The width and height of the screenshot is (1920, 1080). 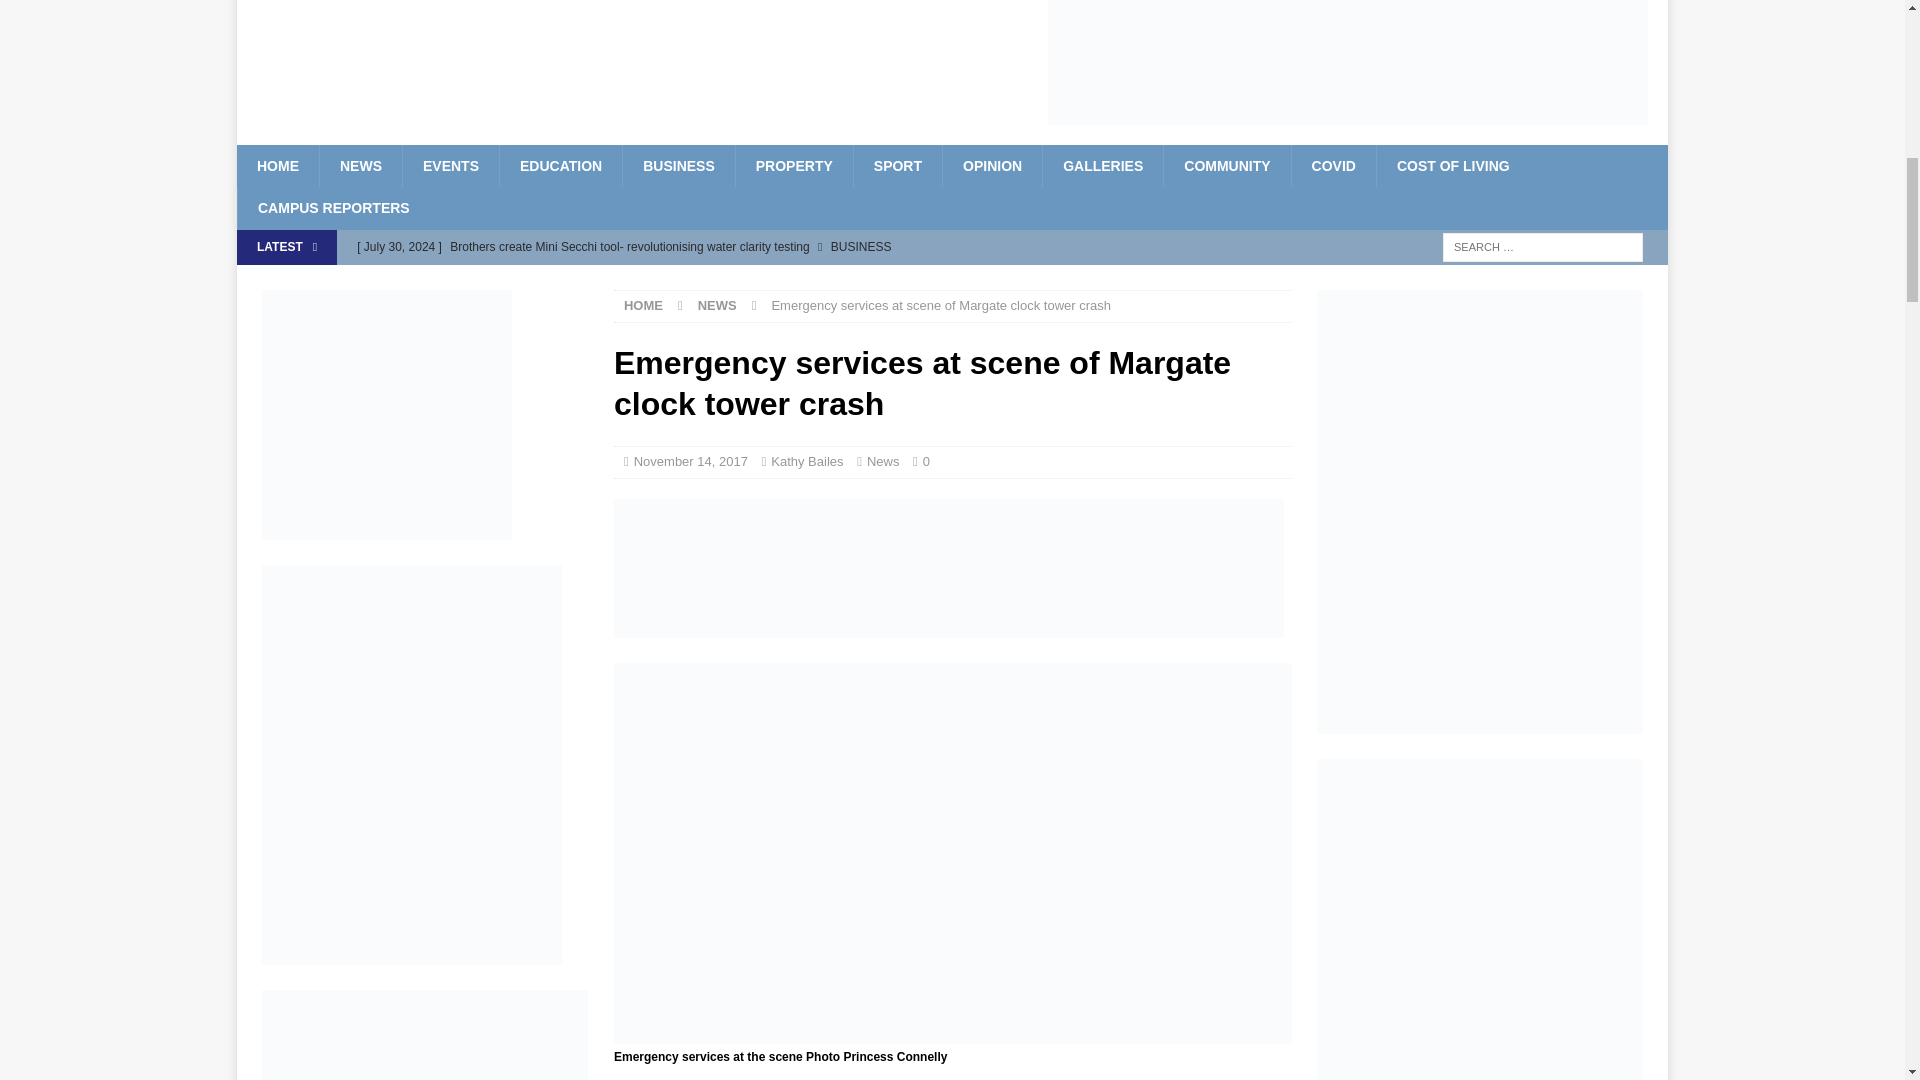 I want to click on OPINION, so click(x=992, y=165).